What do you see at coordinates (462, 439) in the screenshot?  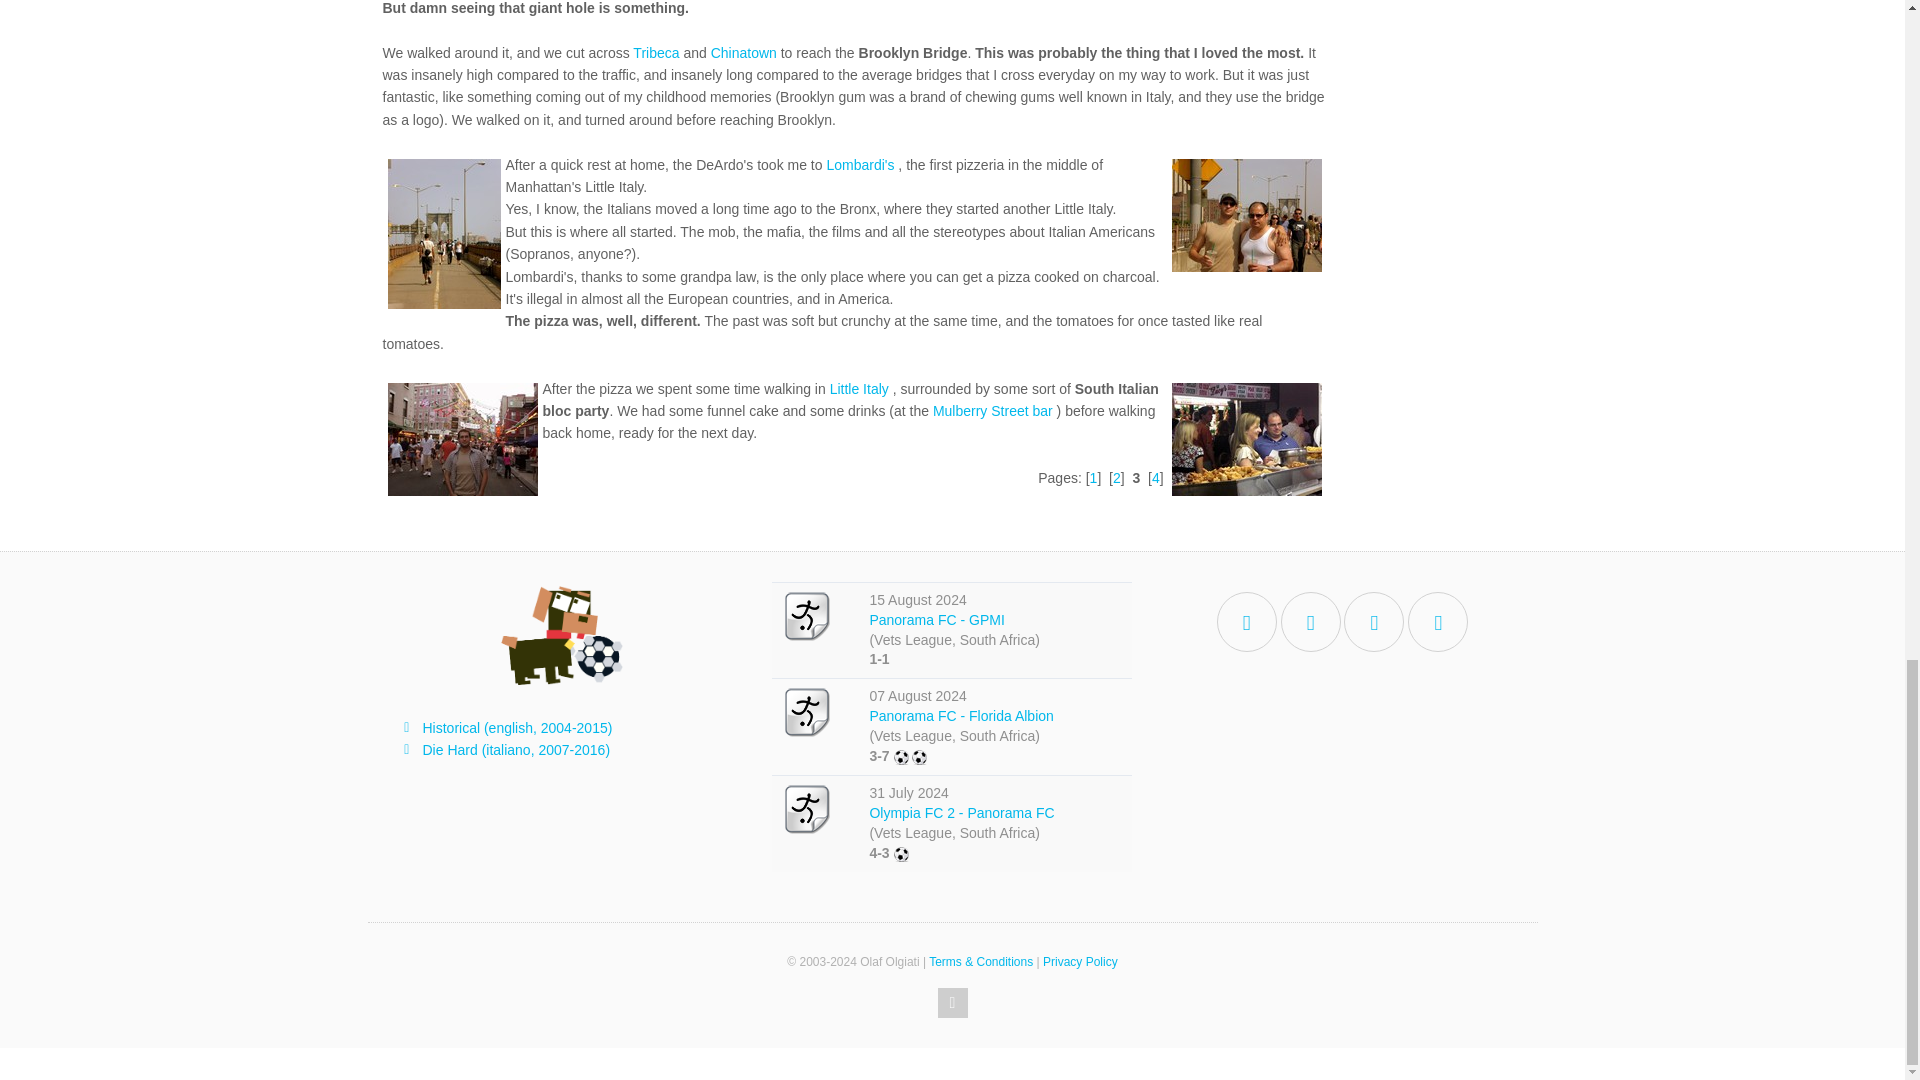 I see `Olaf in little Italy` at bounding box center [462, 439].